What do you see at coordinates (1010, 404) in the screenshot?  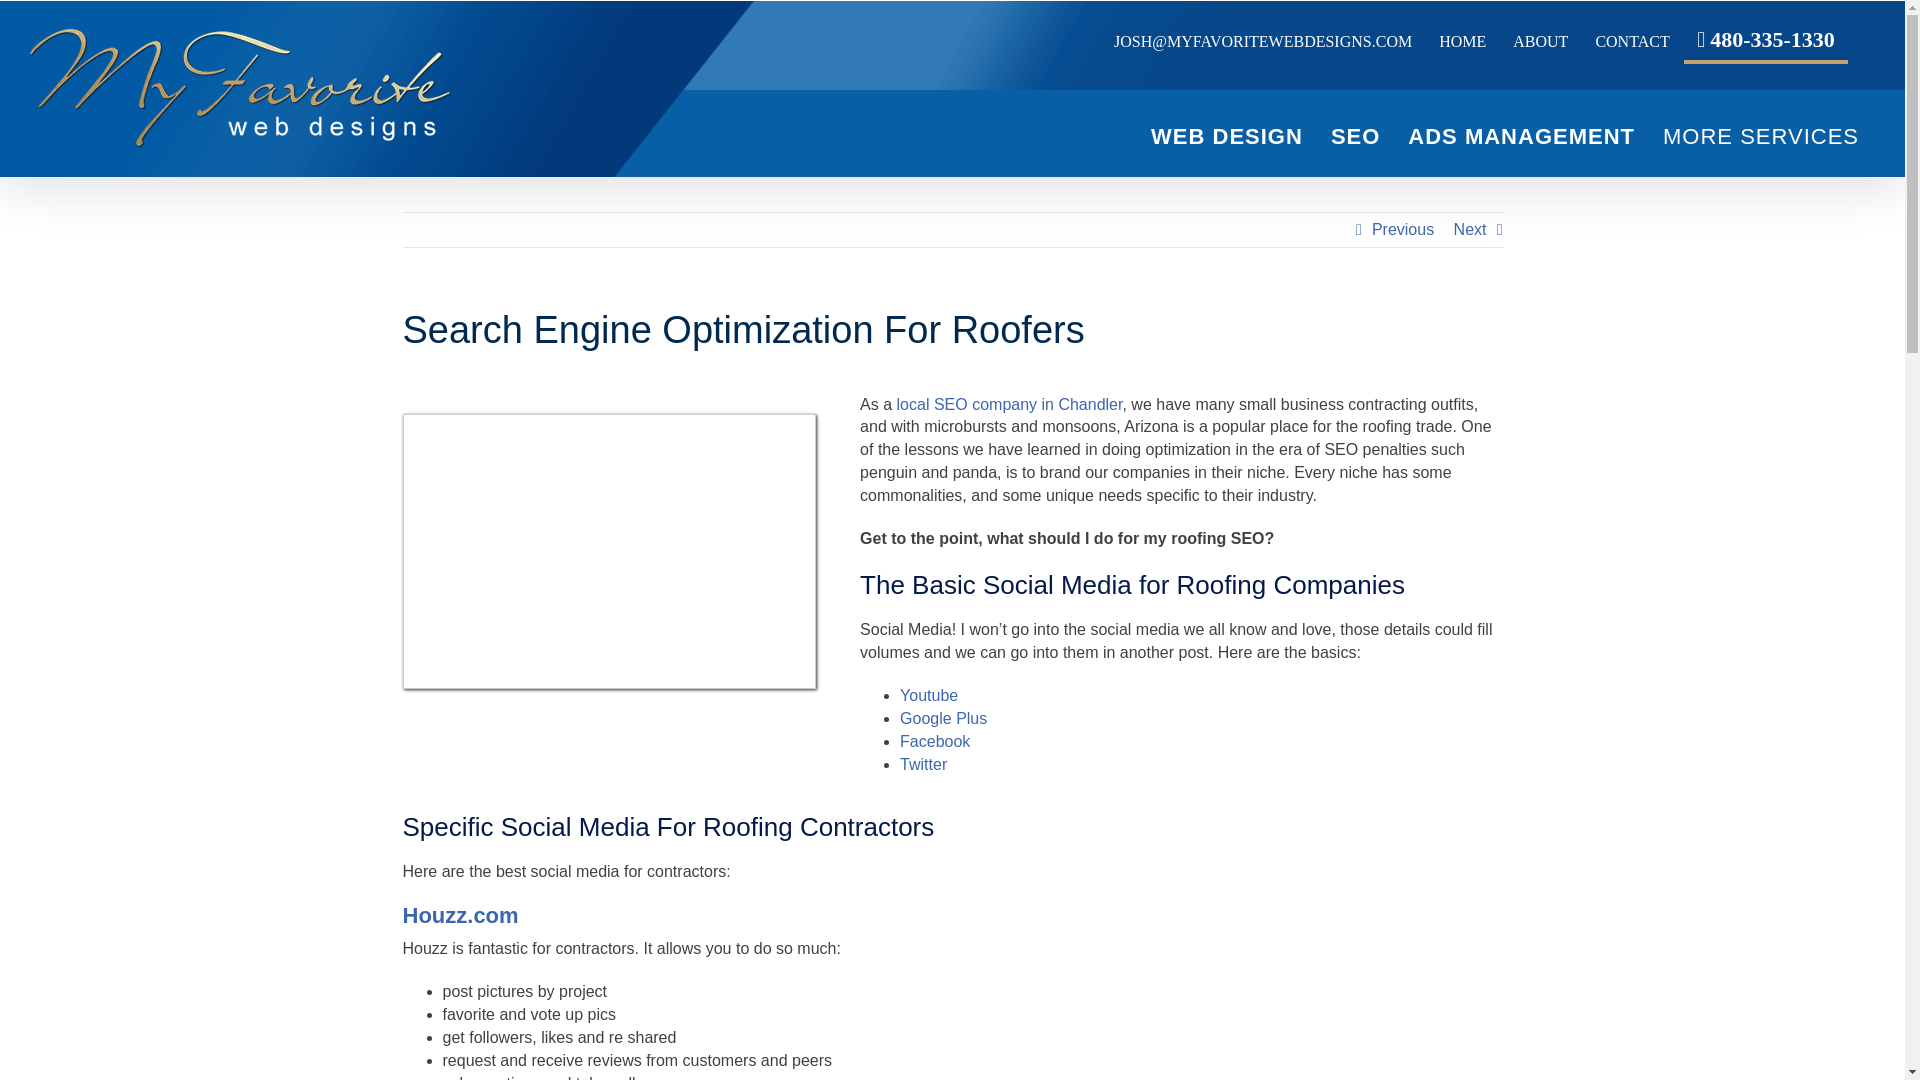 I see `local SEO company in Chandler` at bounding box center [1010, 404].